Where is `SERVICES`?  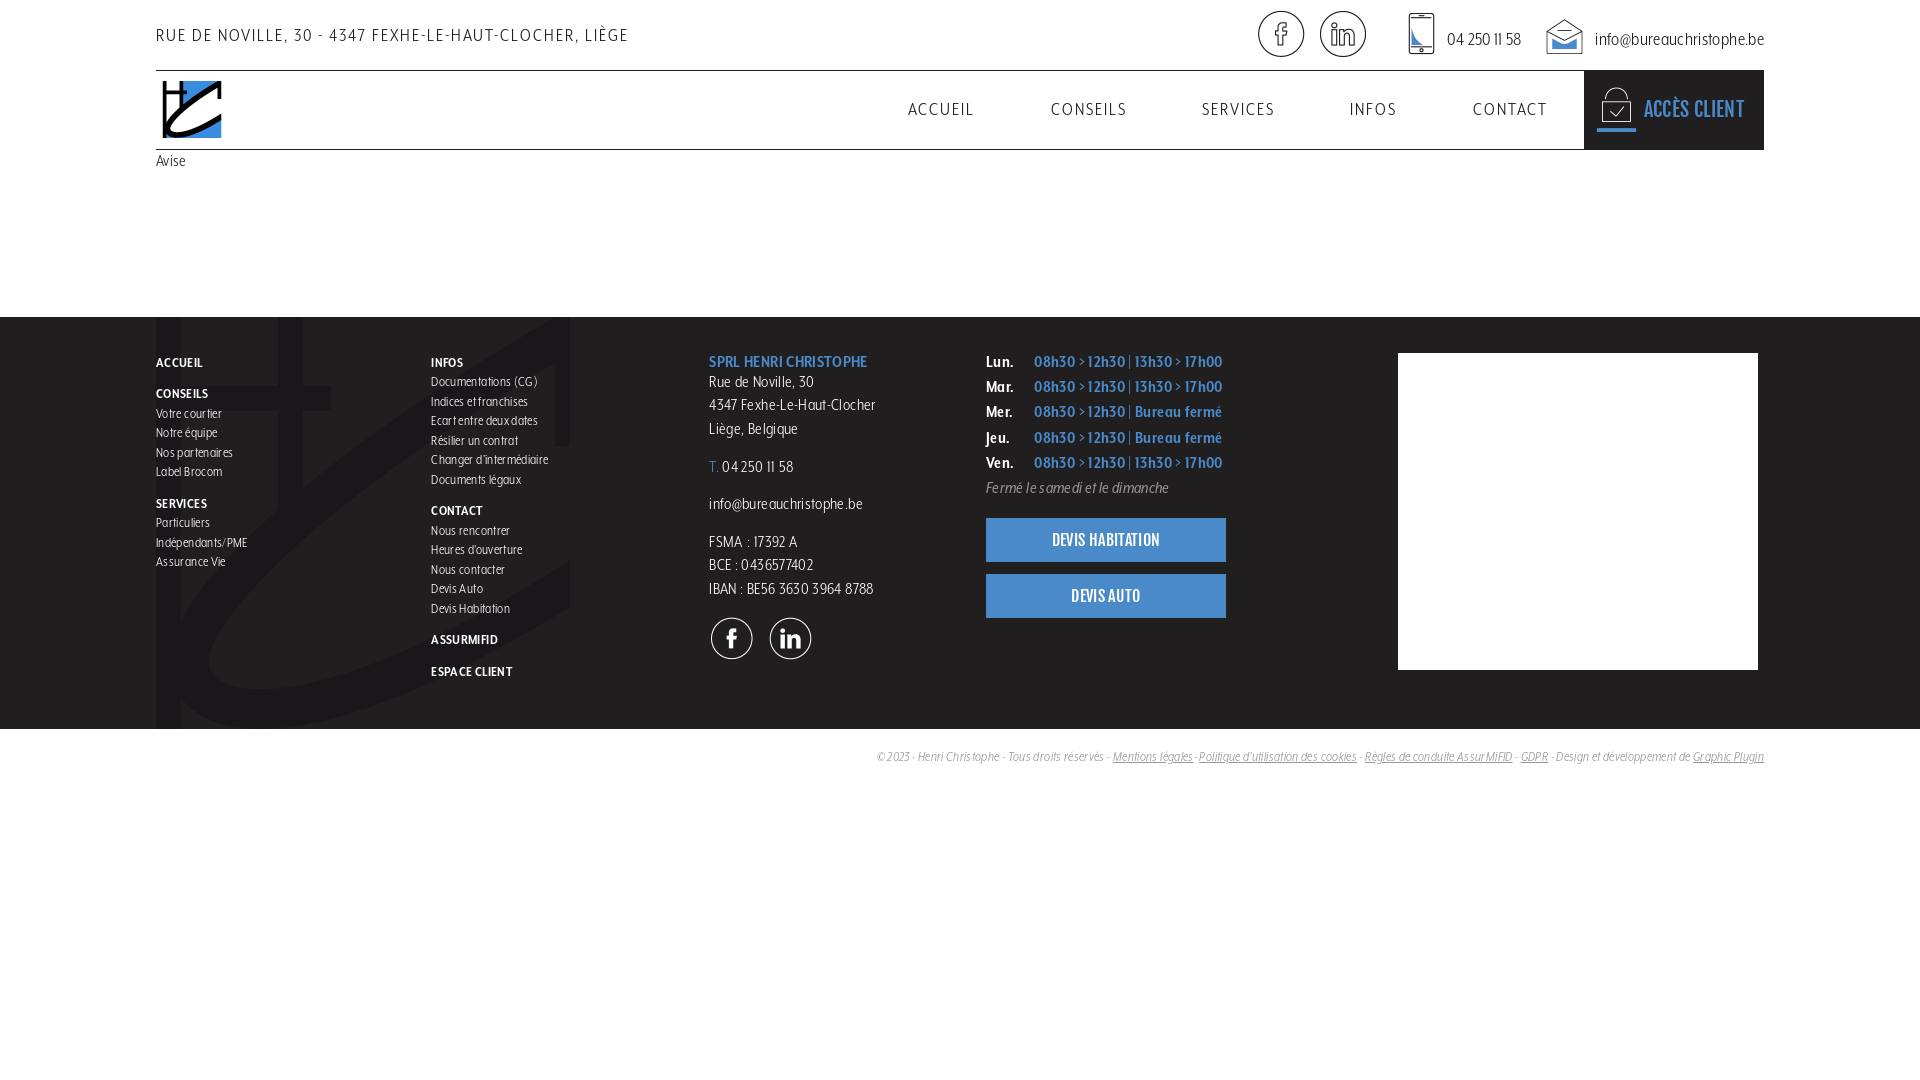
SERVICES is located at coordinates (1238, 109).